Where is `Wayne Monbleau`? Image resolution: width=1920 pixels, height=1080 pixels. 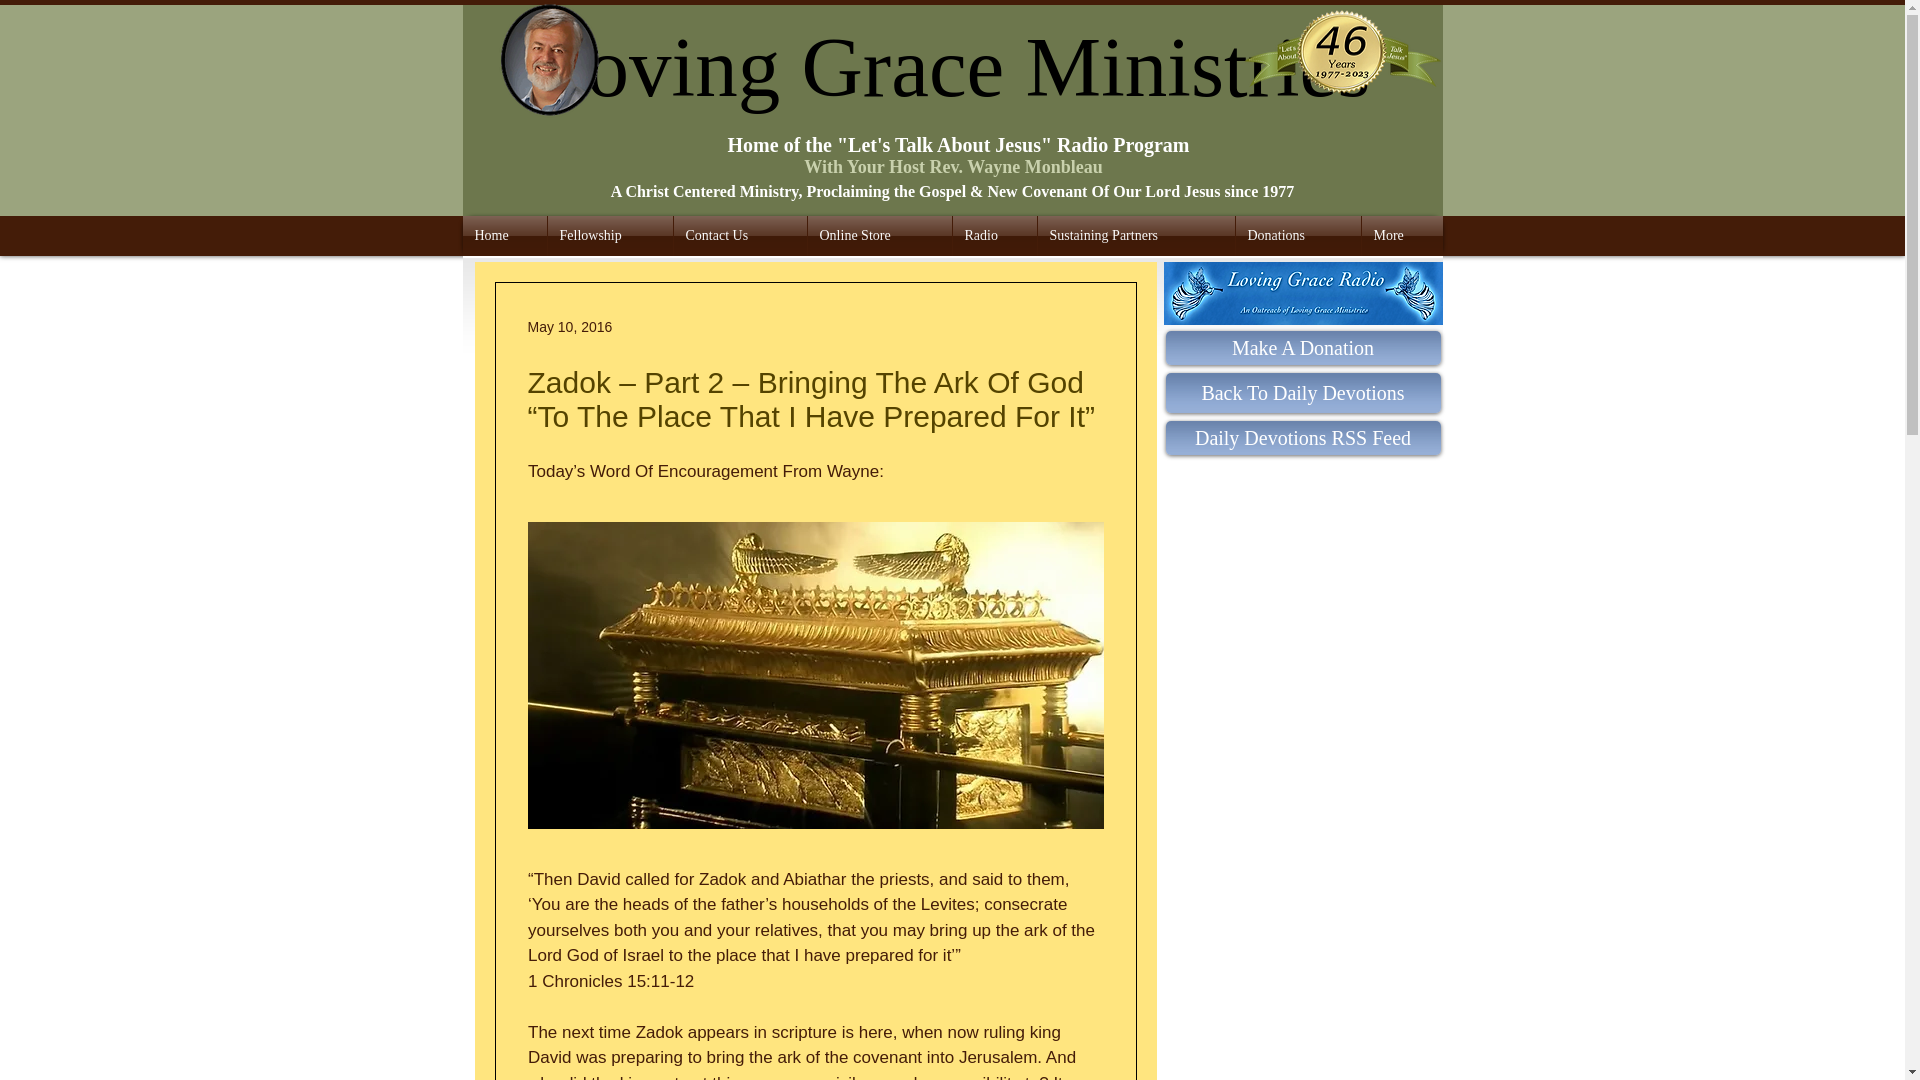
Wayne Monbleau is located at coordinates (552, 60).